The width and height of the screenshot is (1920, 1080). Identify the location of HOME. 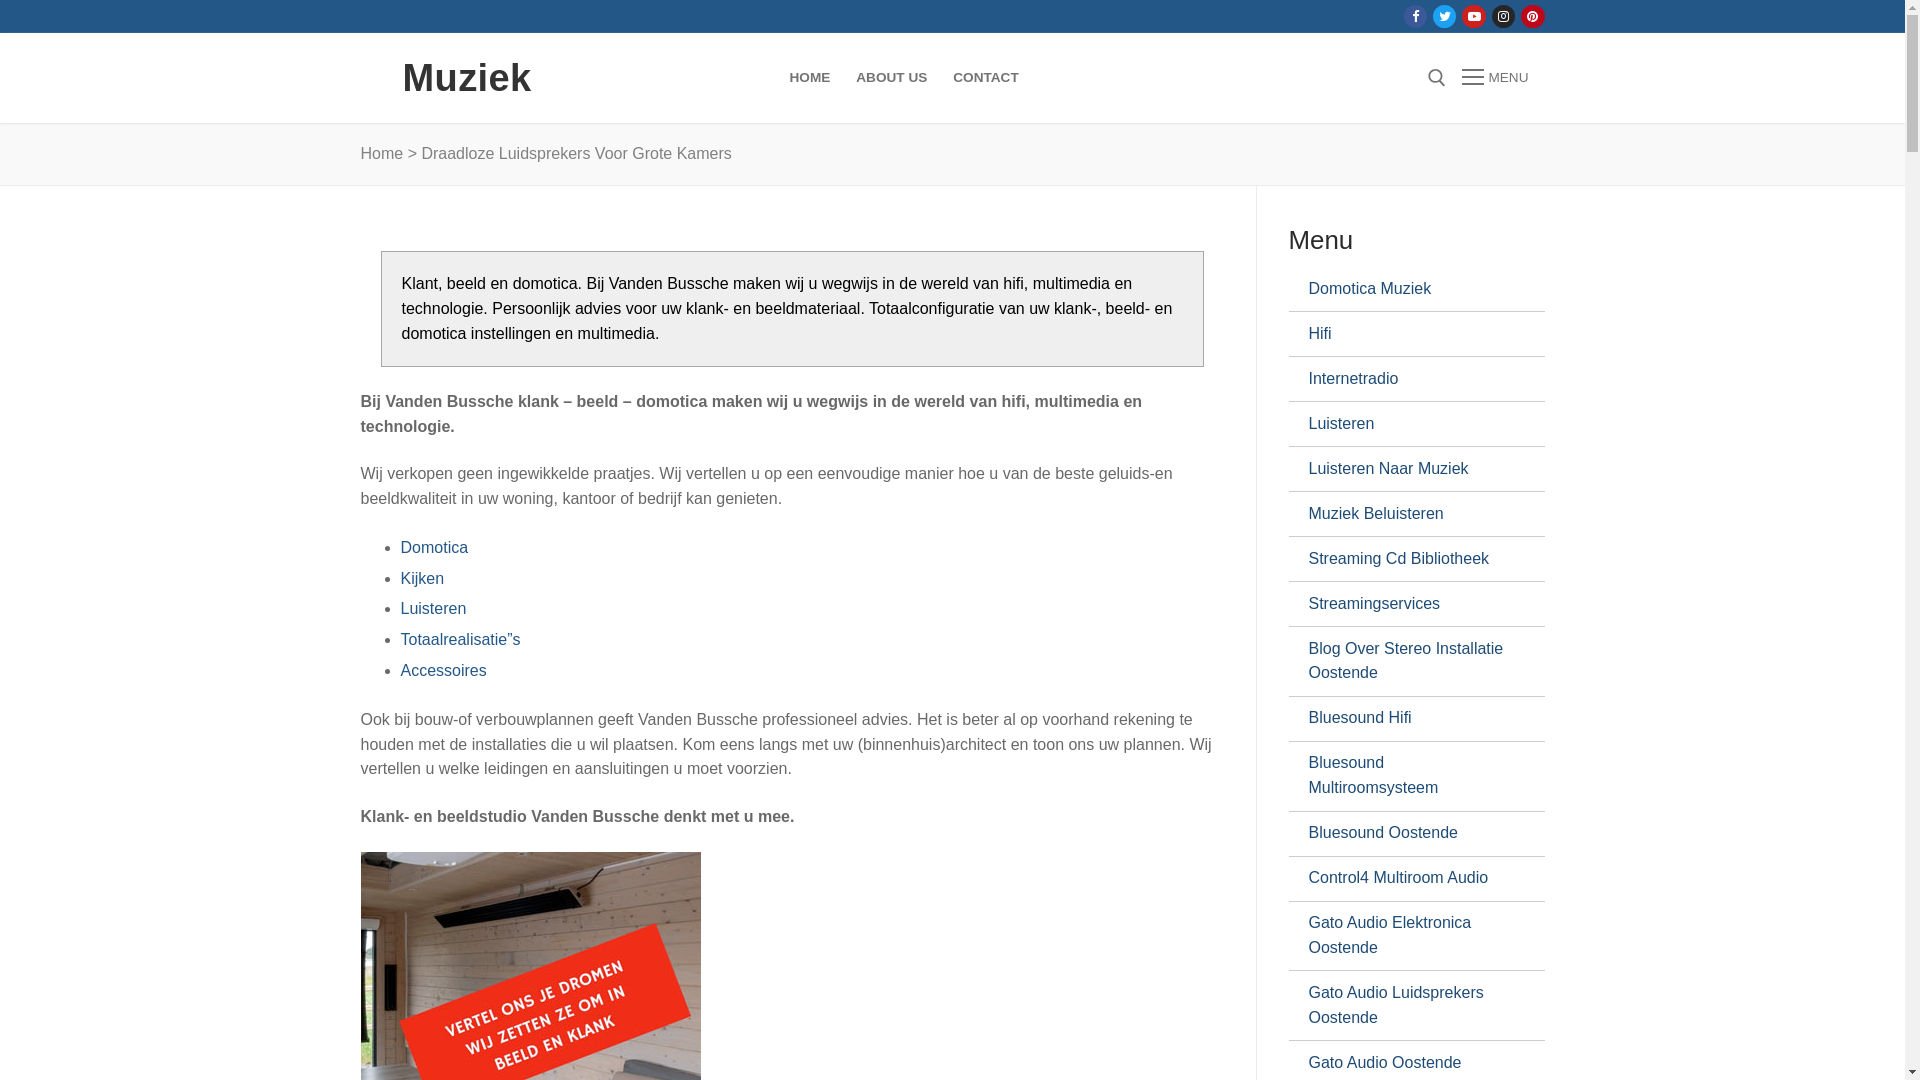
(810, 78).